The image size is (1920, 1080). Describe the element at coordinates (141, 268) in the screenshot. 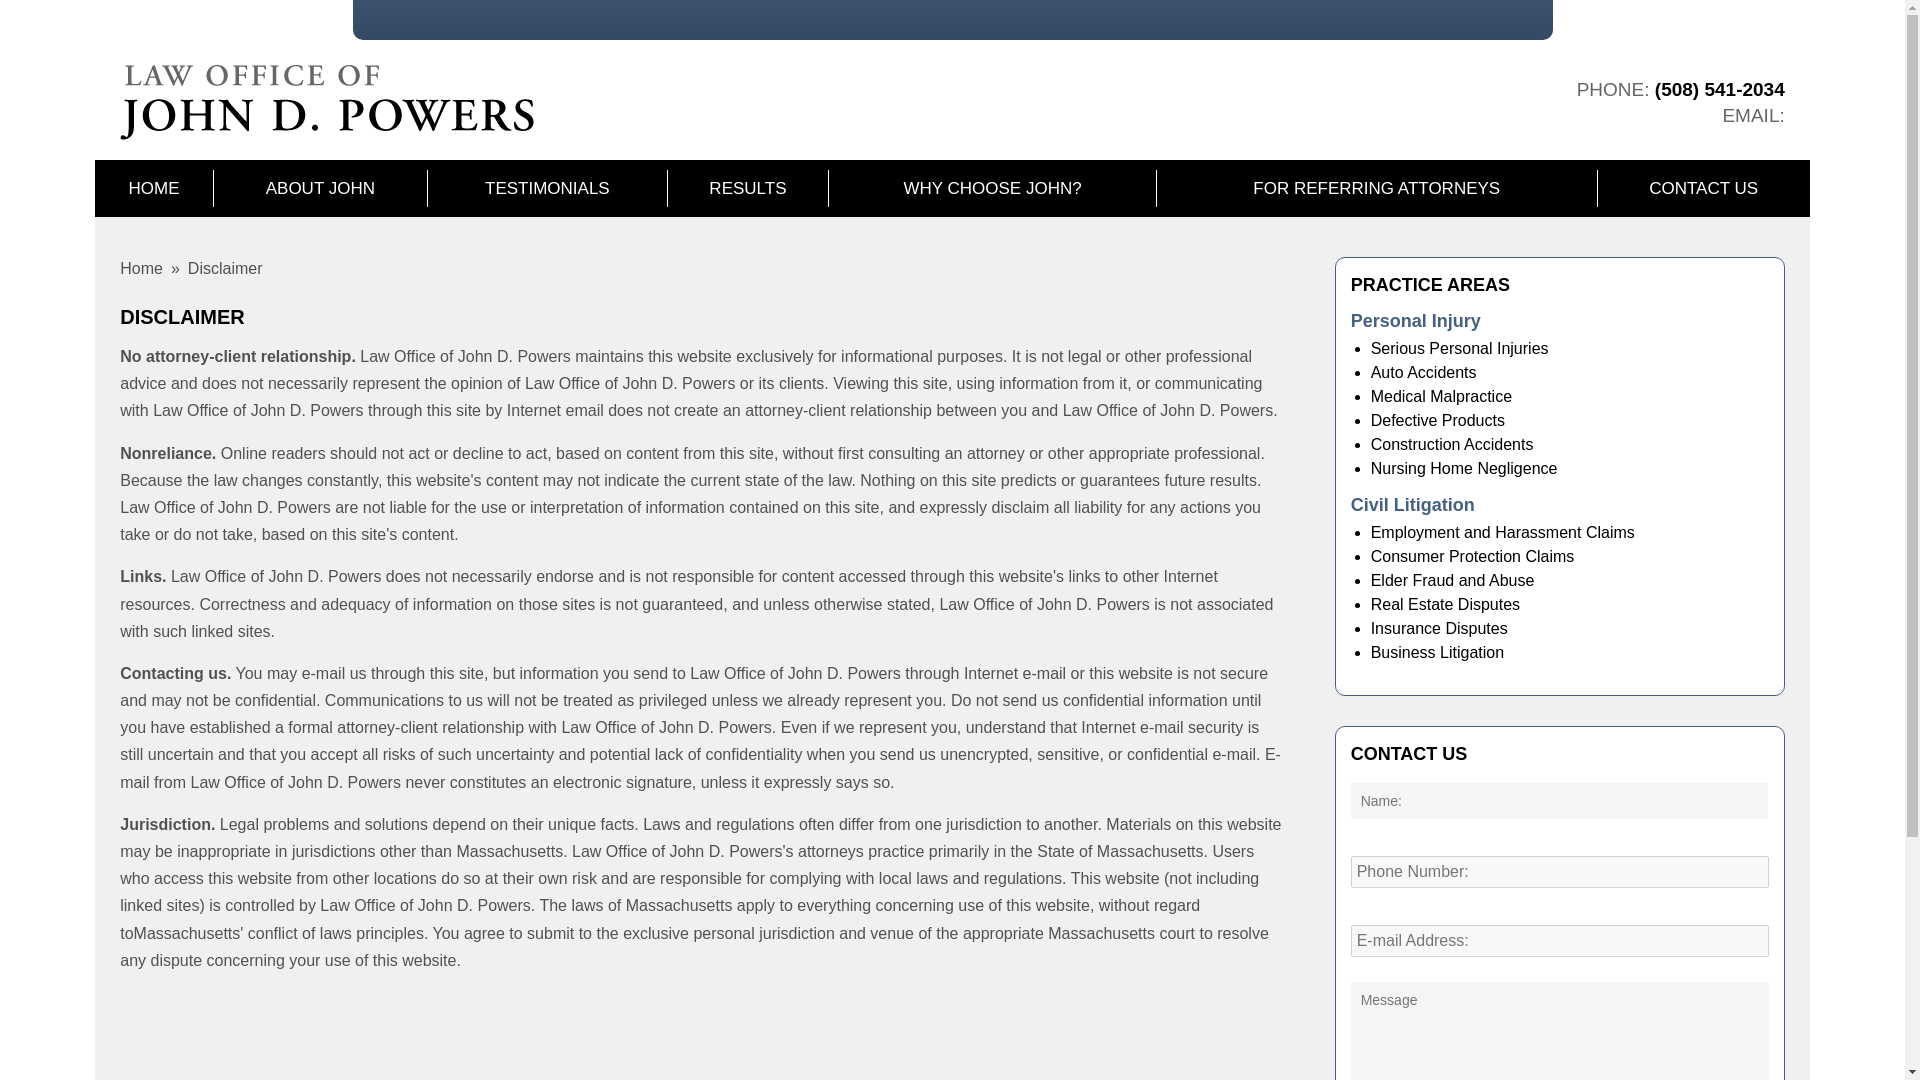

I see `Home` at that location.